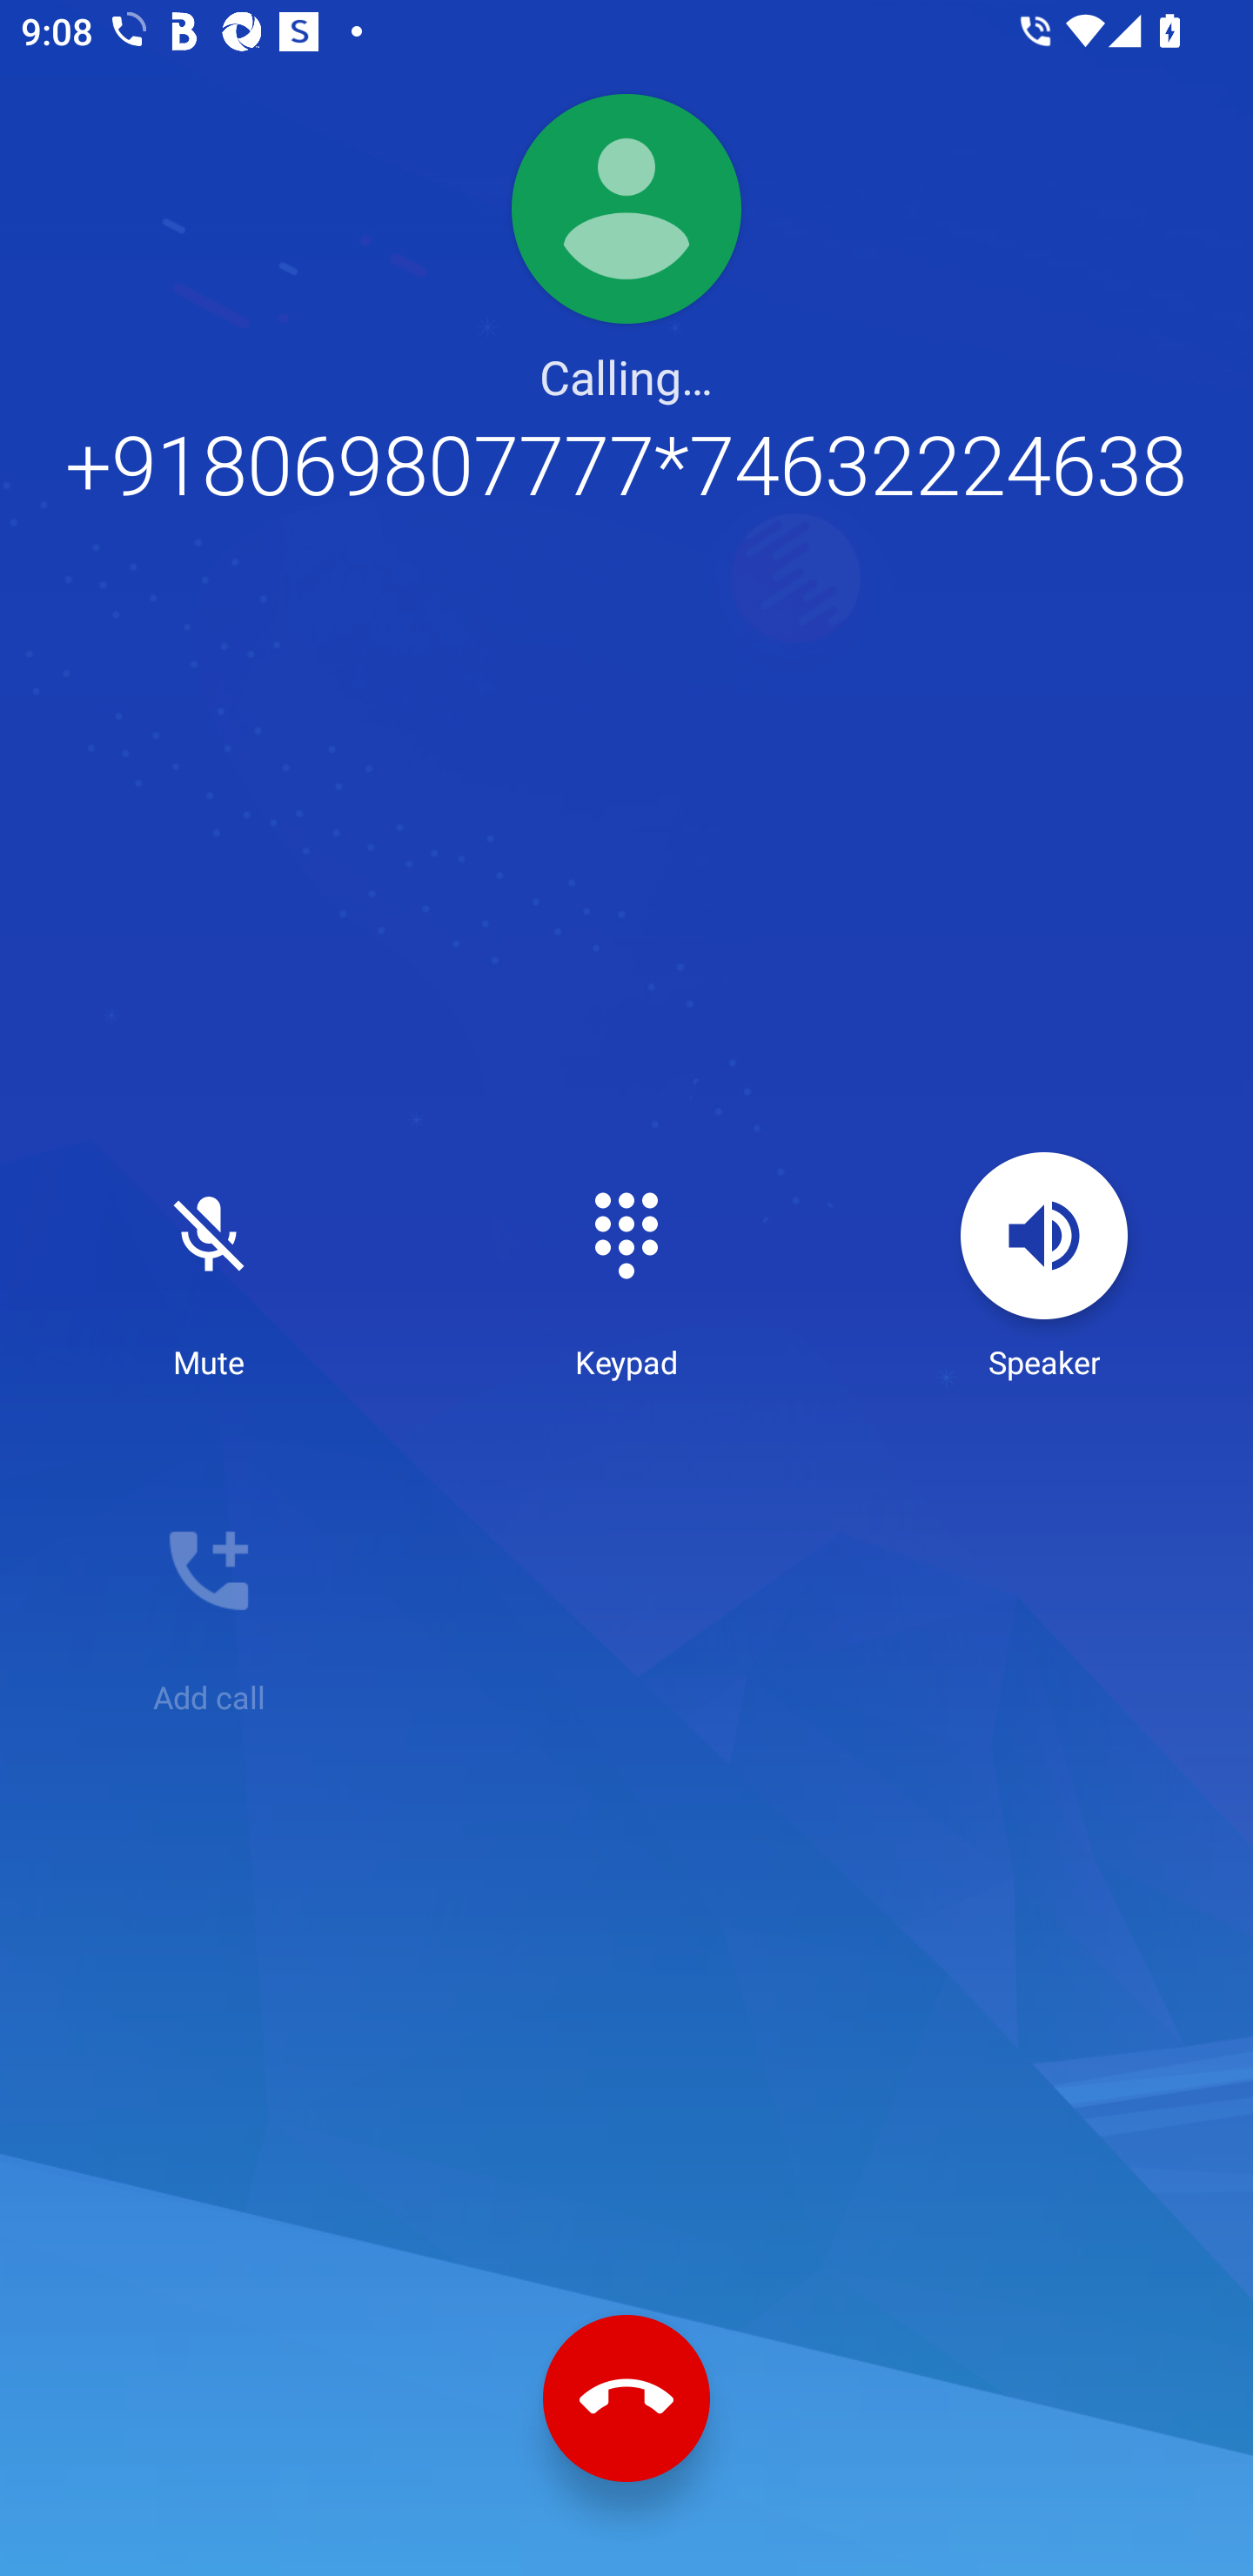 The image size is (1253, 2576). What do you see at coordinates (626, 2399) in the screenshot?
I see `End call` at bounding box center [626, 2399].